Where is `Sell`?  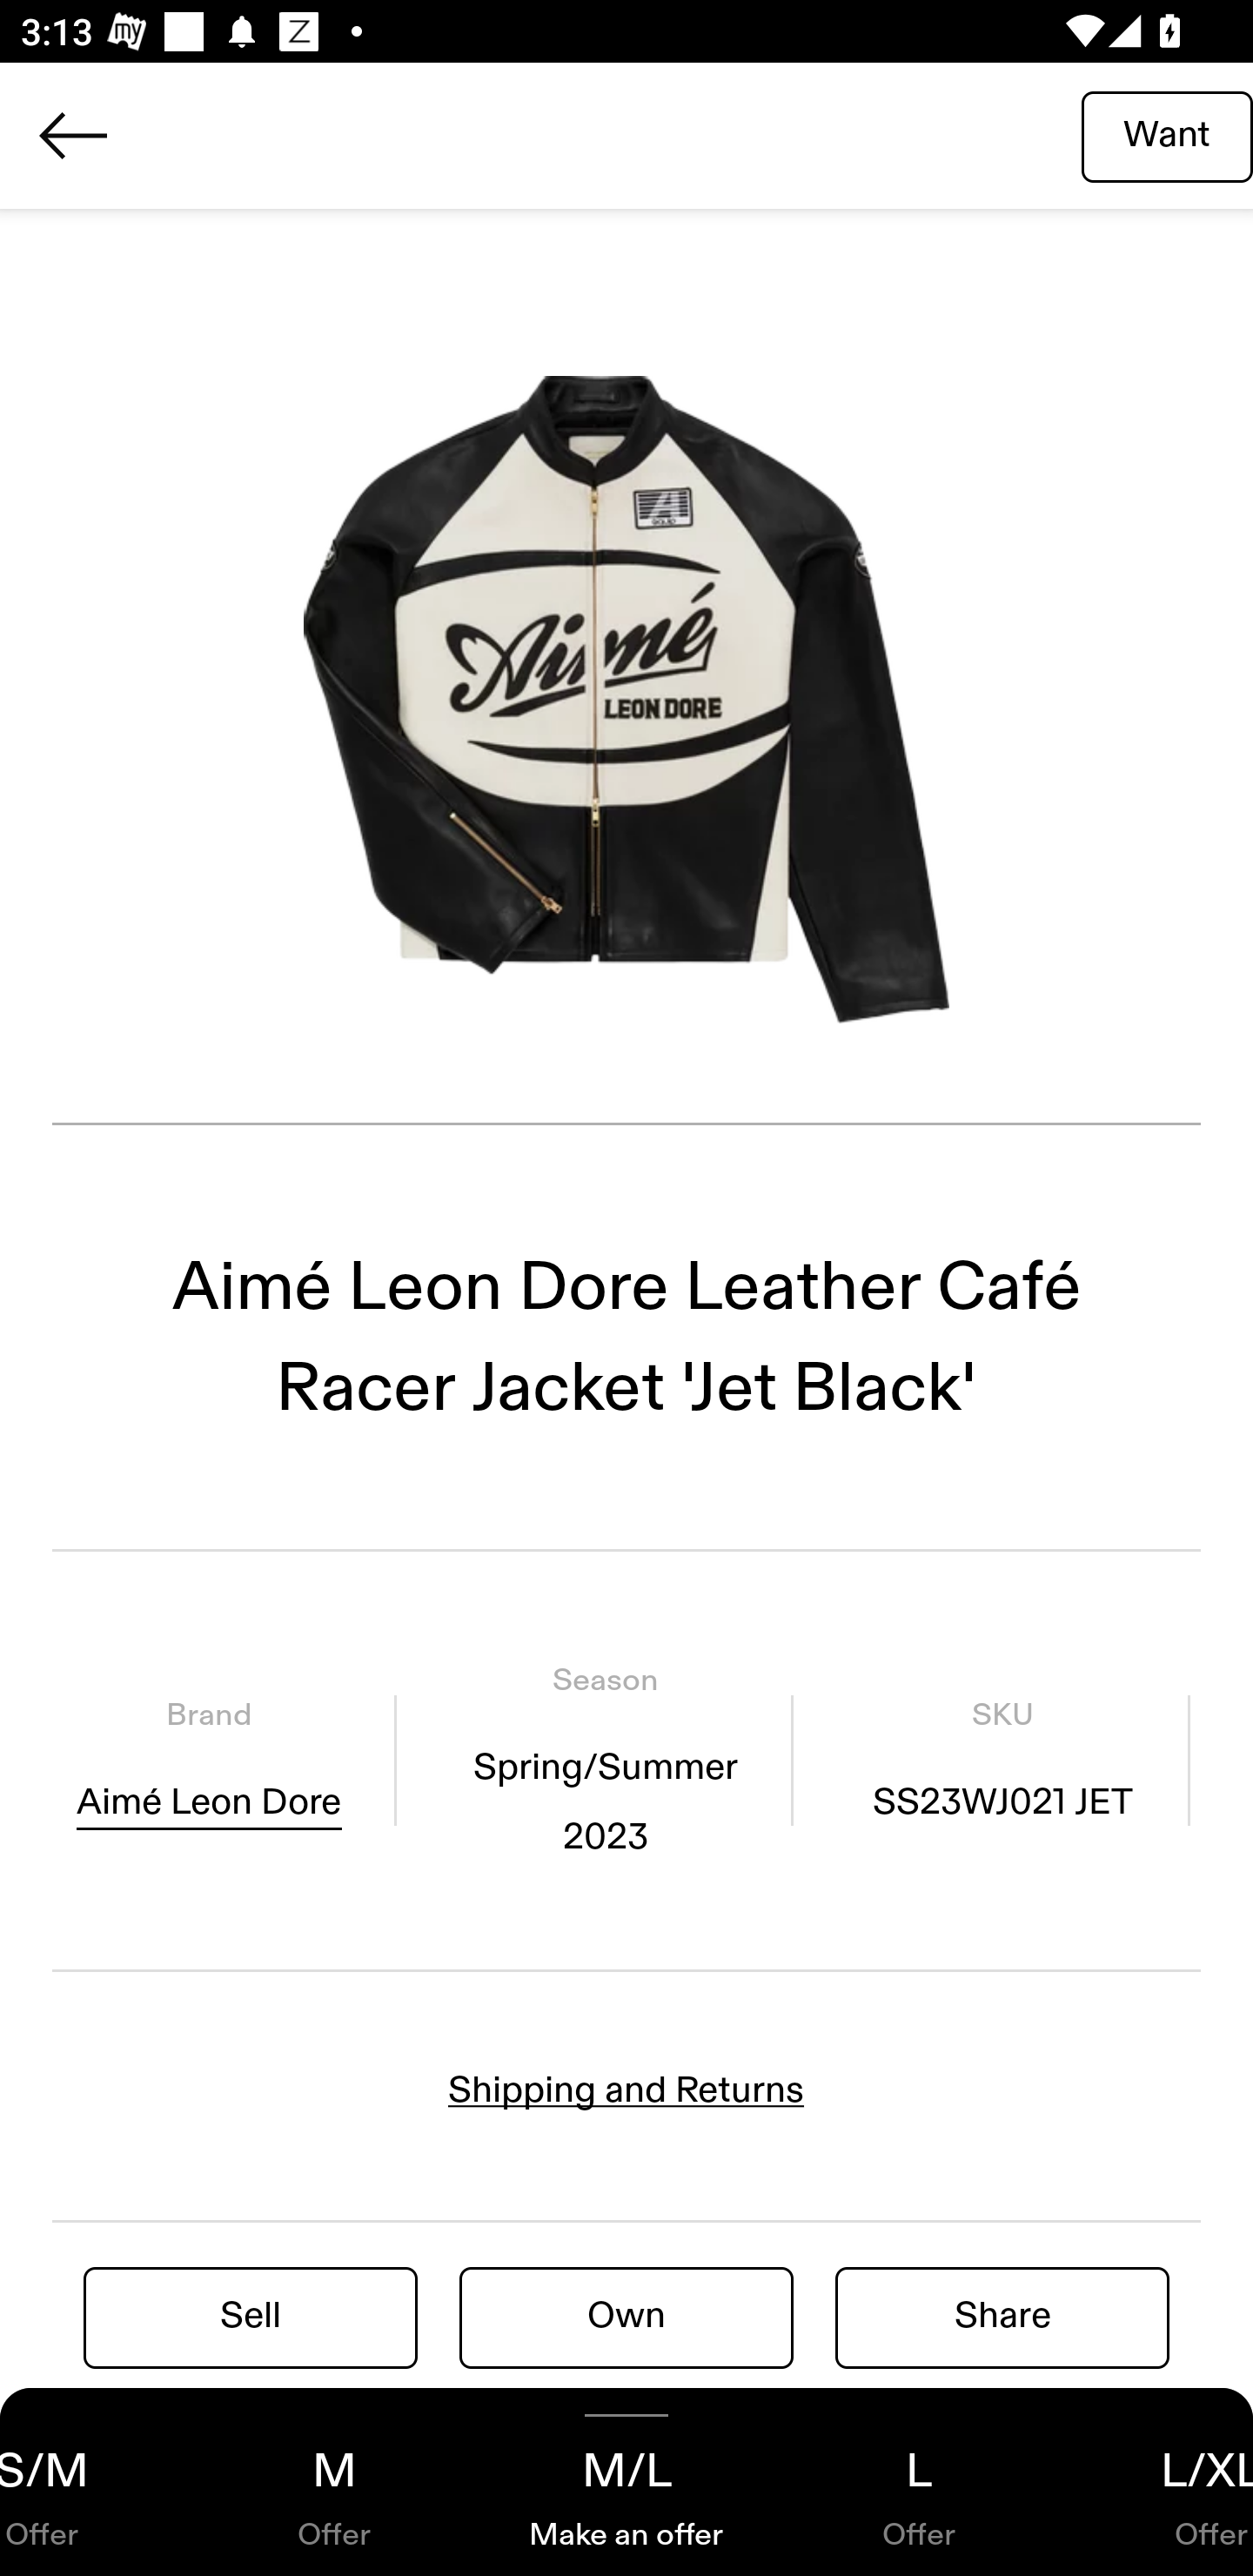 Sell is located at coordinates (251, 2317).